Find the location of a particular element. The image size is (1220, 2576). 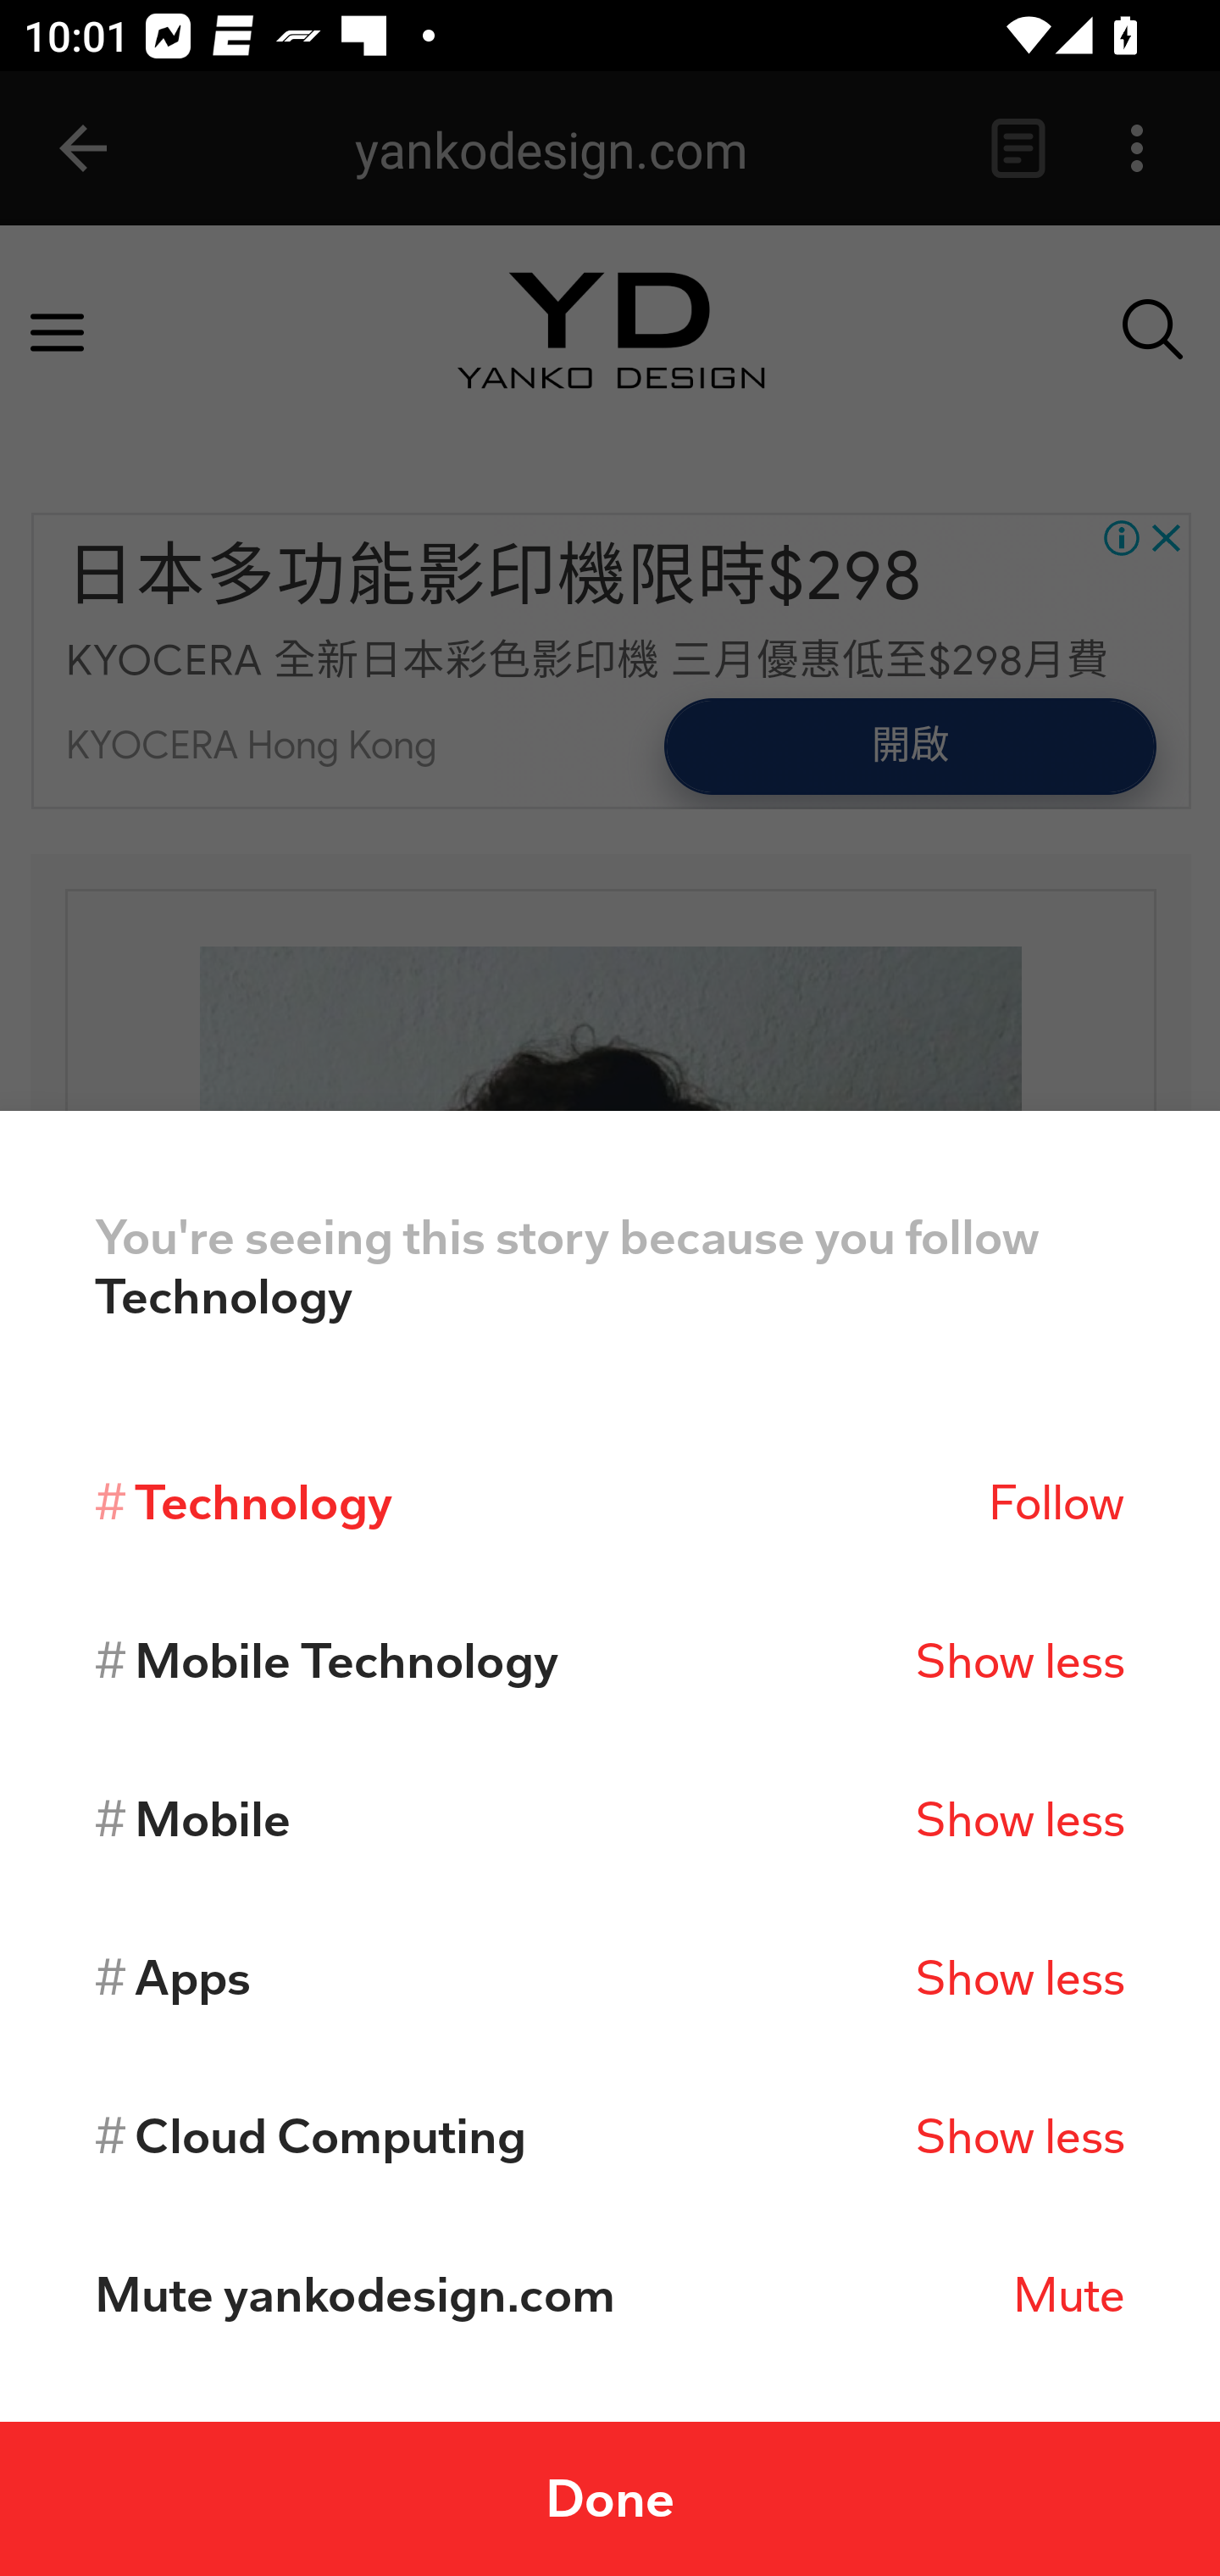

Show less is located at coordinates (1020, 1661).